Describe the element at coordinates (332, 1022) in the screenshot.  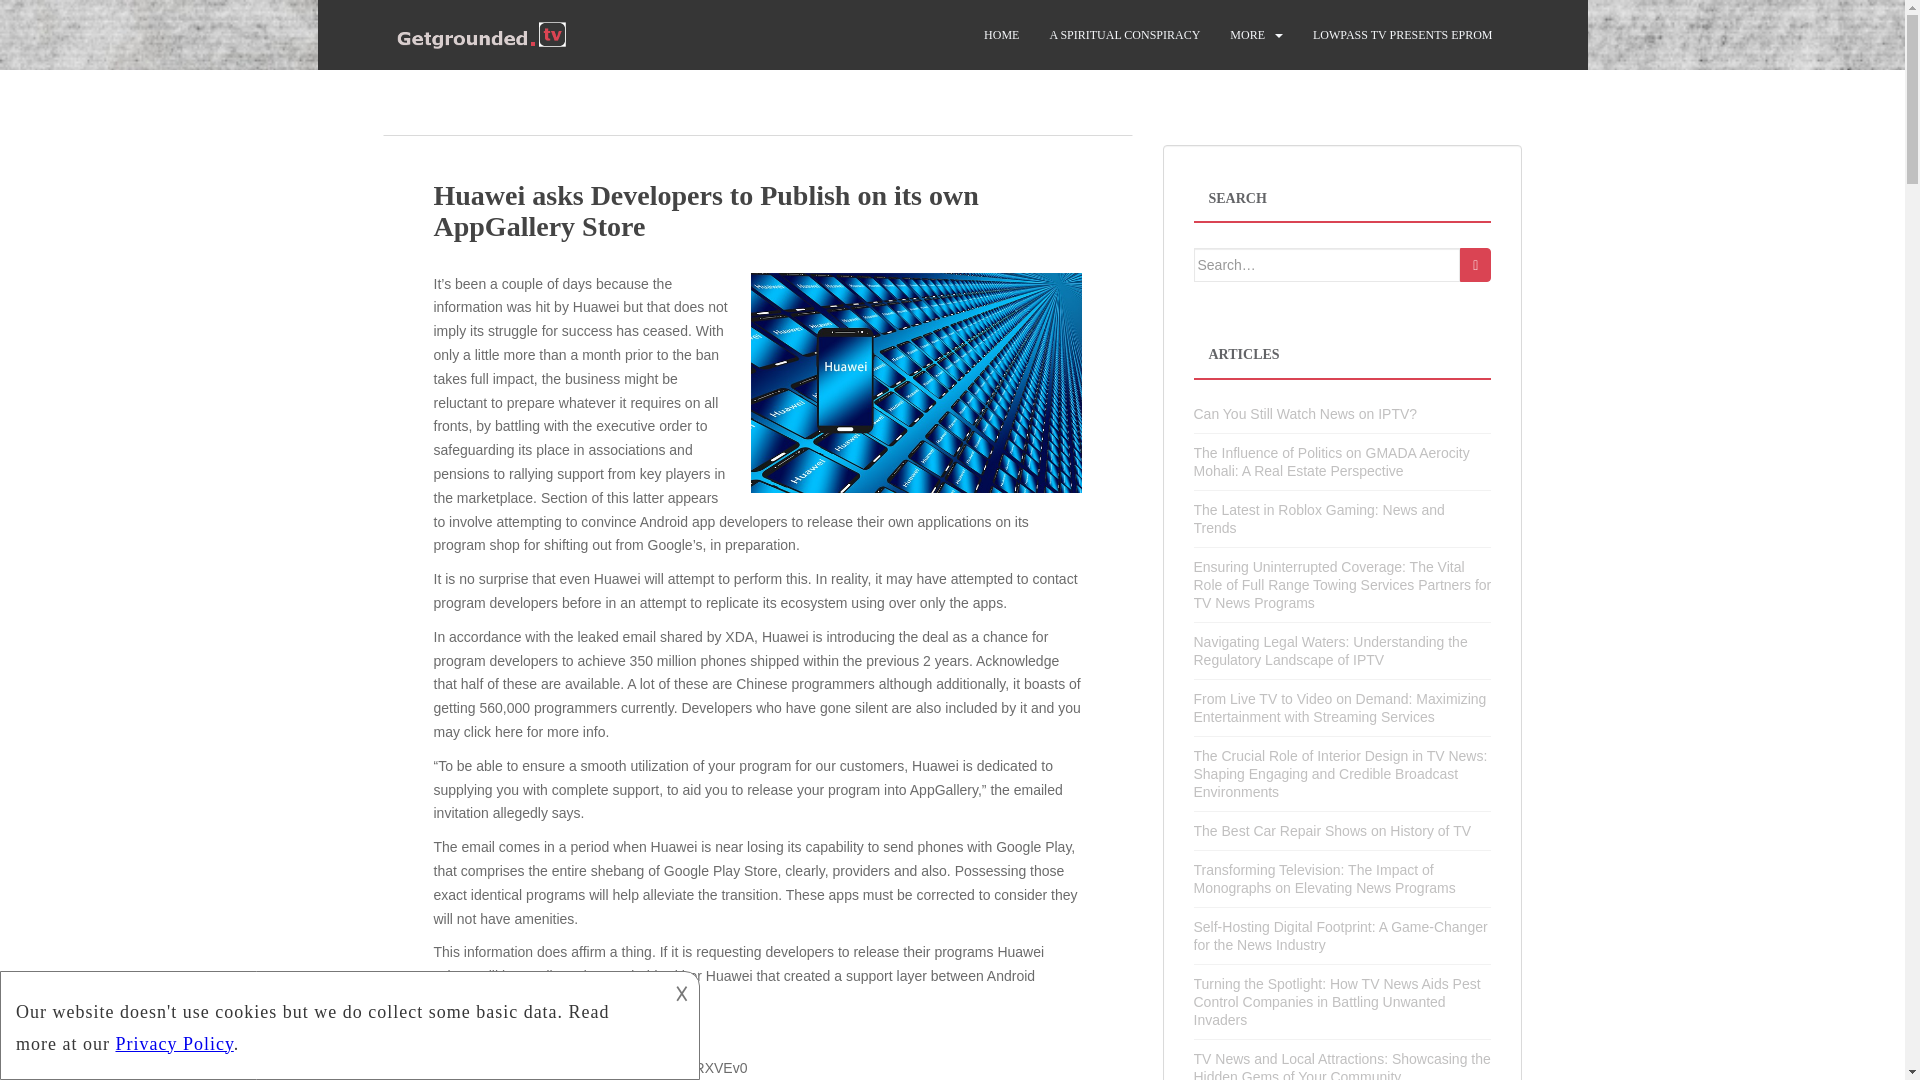
I see `description` at that location.